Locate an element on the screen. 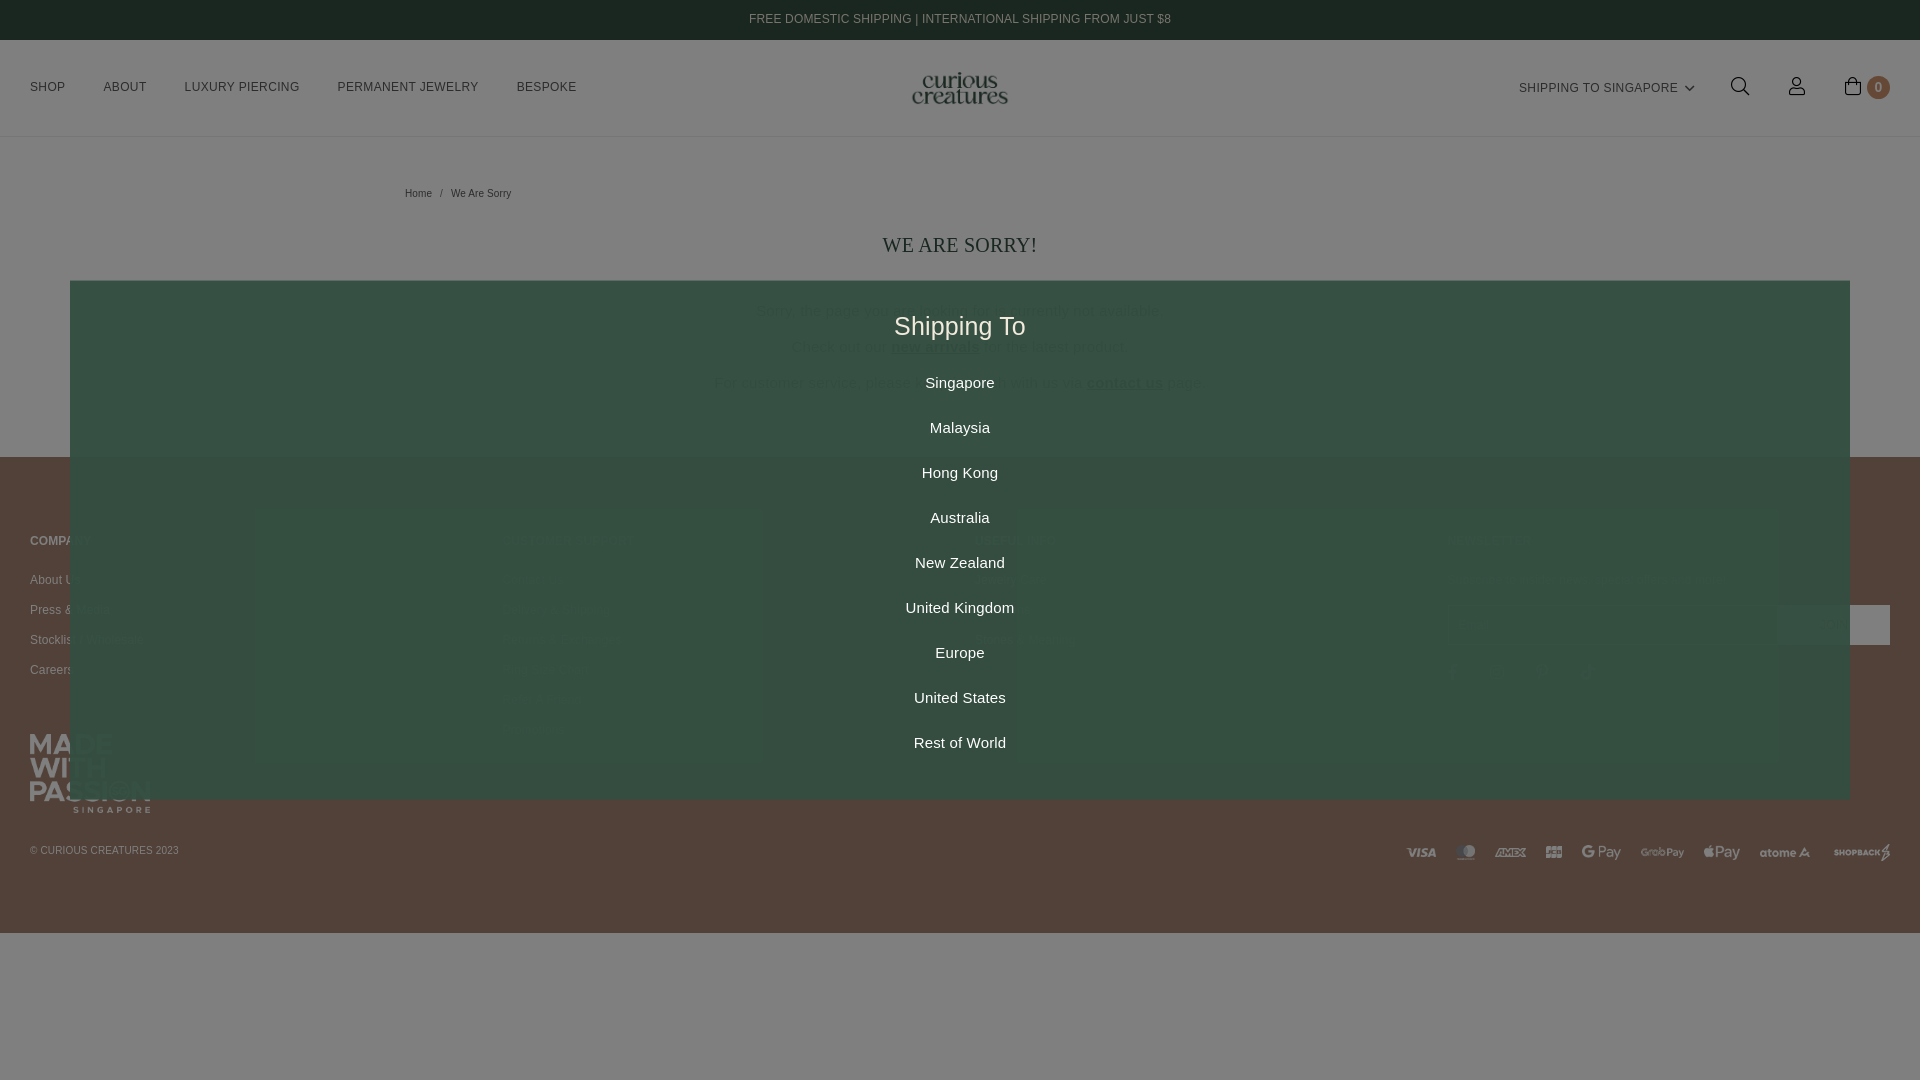 The height and width of the screenshot is (1080, 1920). Ring Size Chart is located at coordinates (545, 671).